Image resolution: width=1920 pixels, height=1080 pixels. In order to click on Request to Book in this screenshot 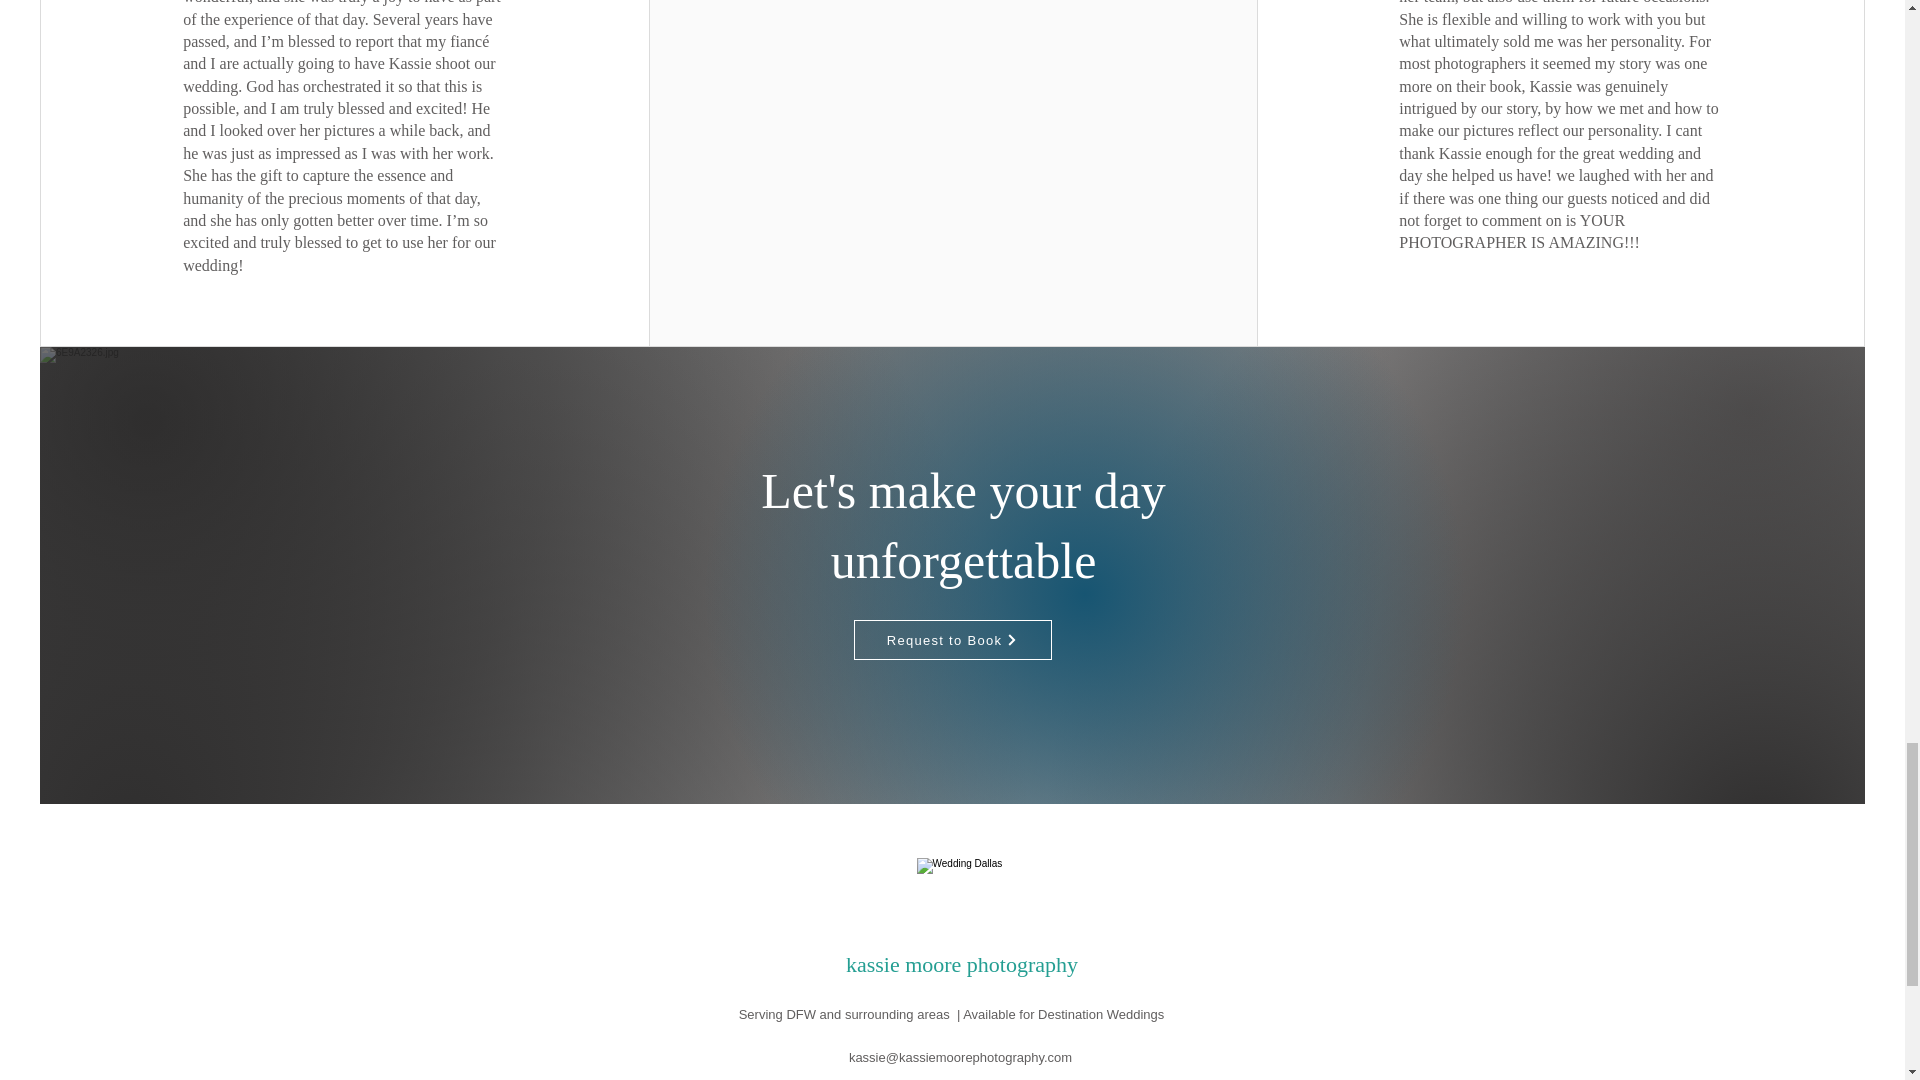, I will do `click(953, 639)`.